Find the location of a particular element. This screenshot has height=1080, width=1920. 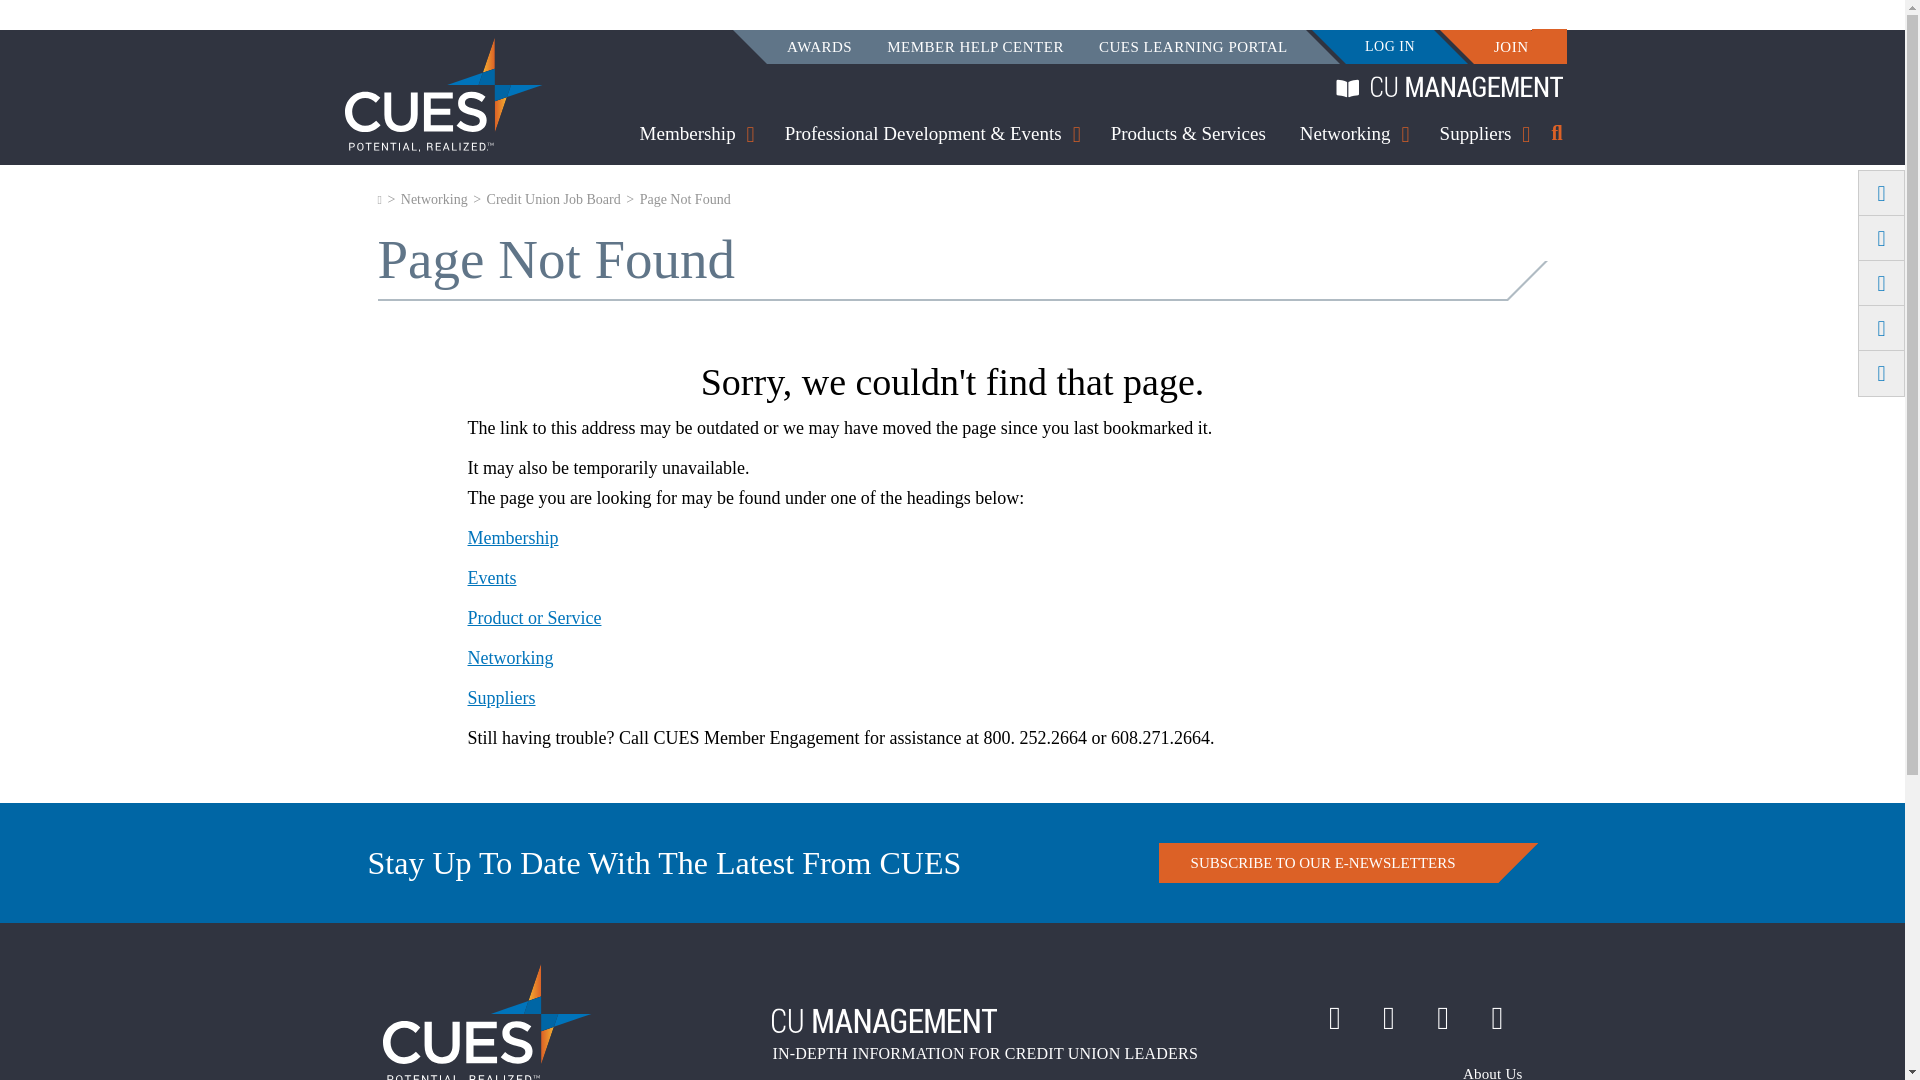

LOG IN is located at coordinates (1390, 46).